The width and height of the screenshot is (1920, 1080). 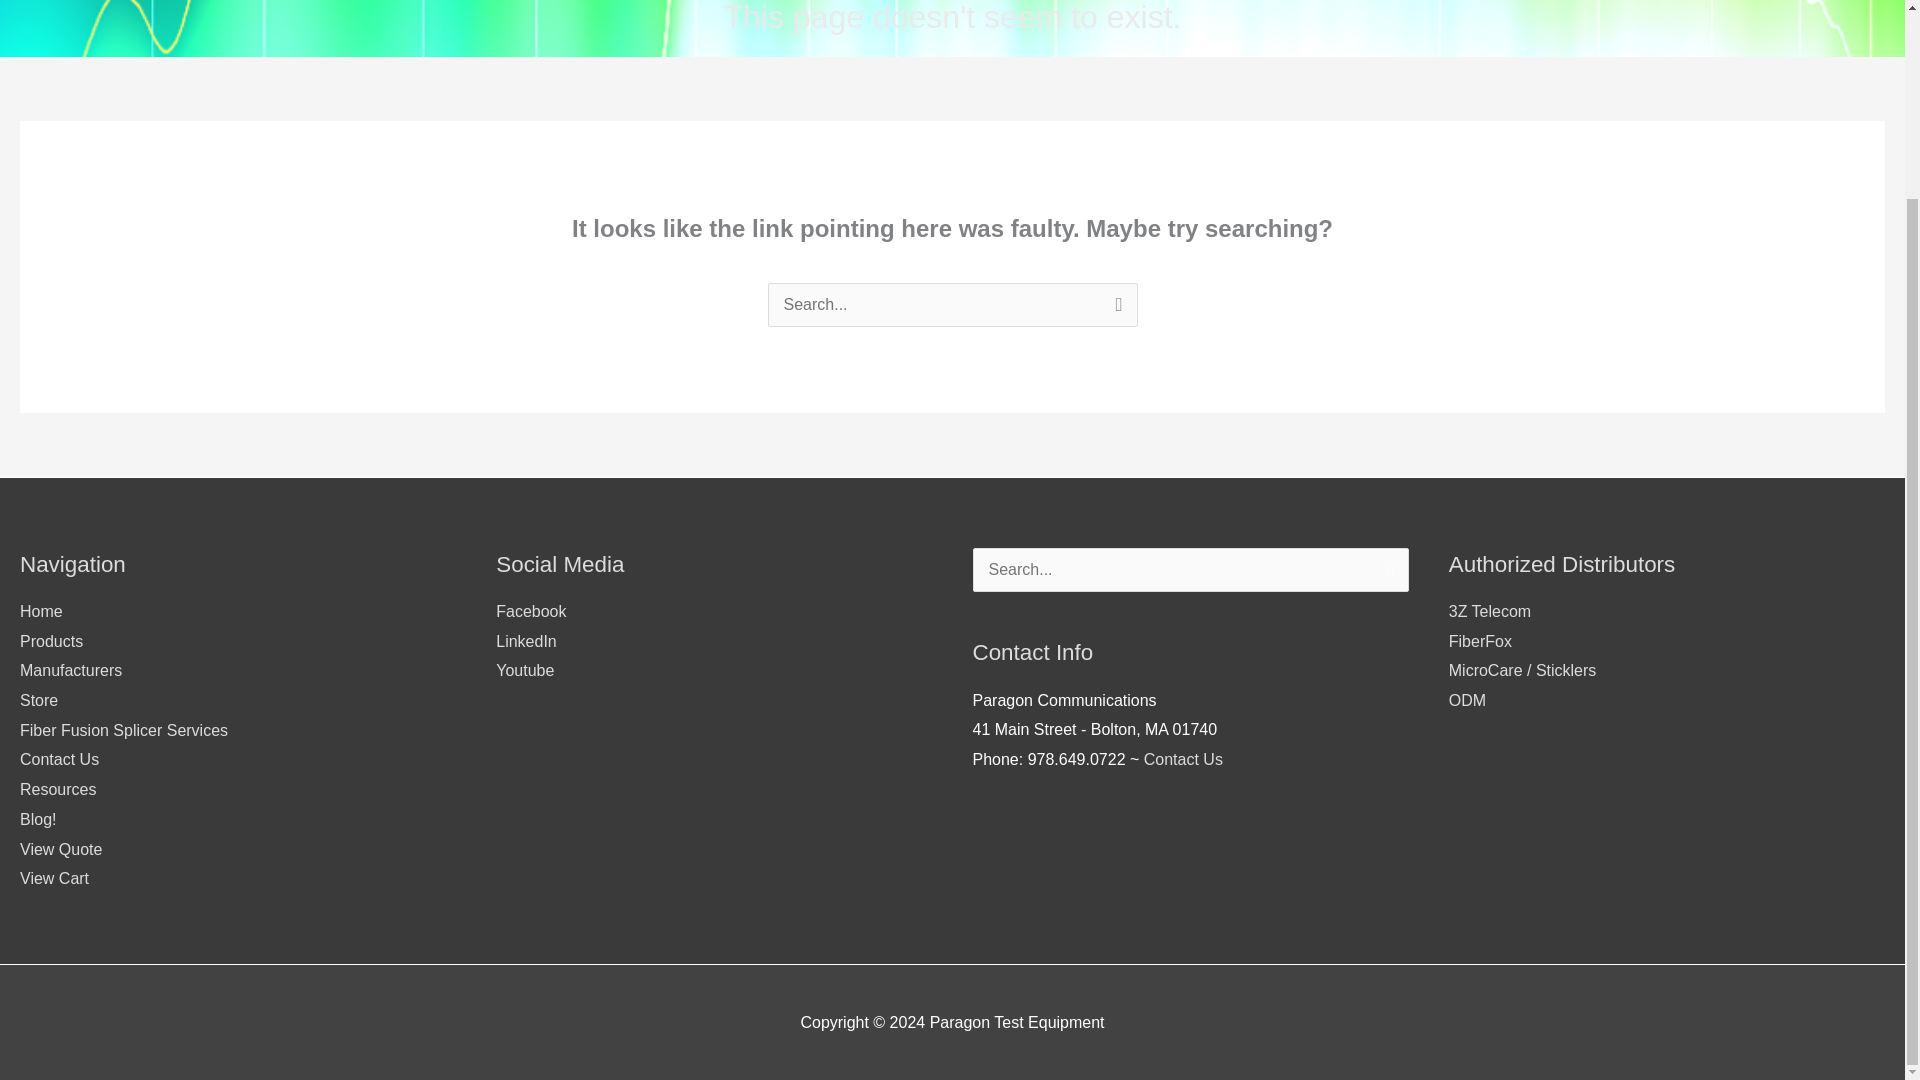 What do you see at coordinates (54, 878) in the screenshot?
I see `View Cart` at bounding box center [54, 878].